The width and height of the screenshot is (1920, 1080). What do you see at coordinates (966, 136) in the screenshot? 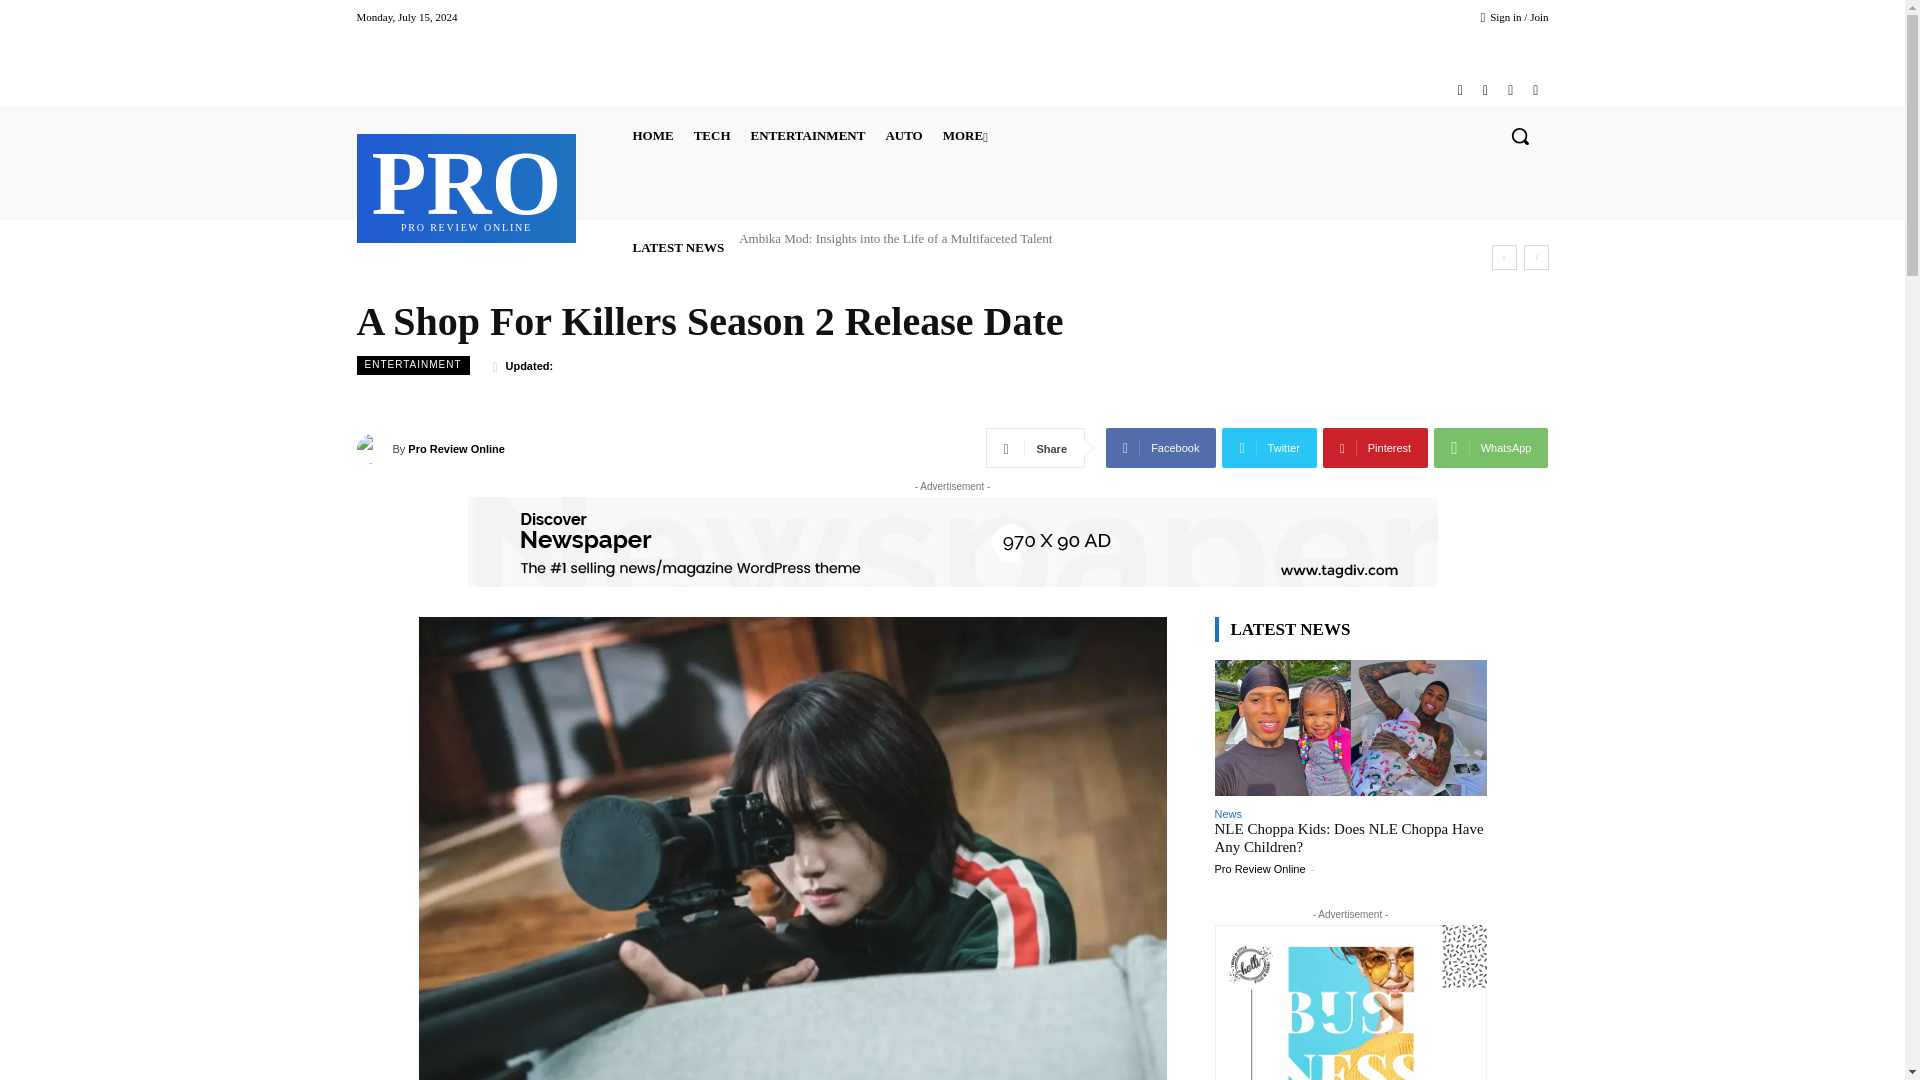
I see `Instagram` at bounding box center [966, 136].